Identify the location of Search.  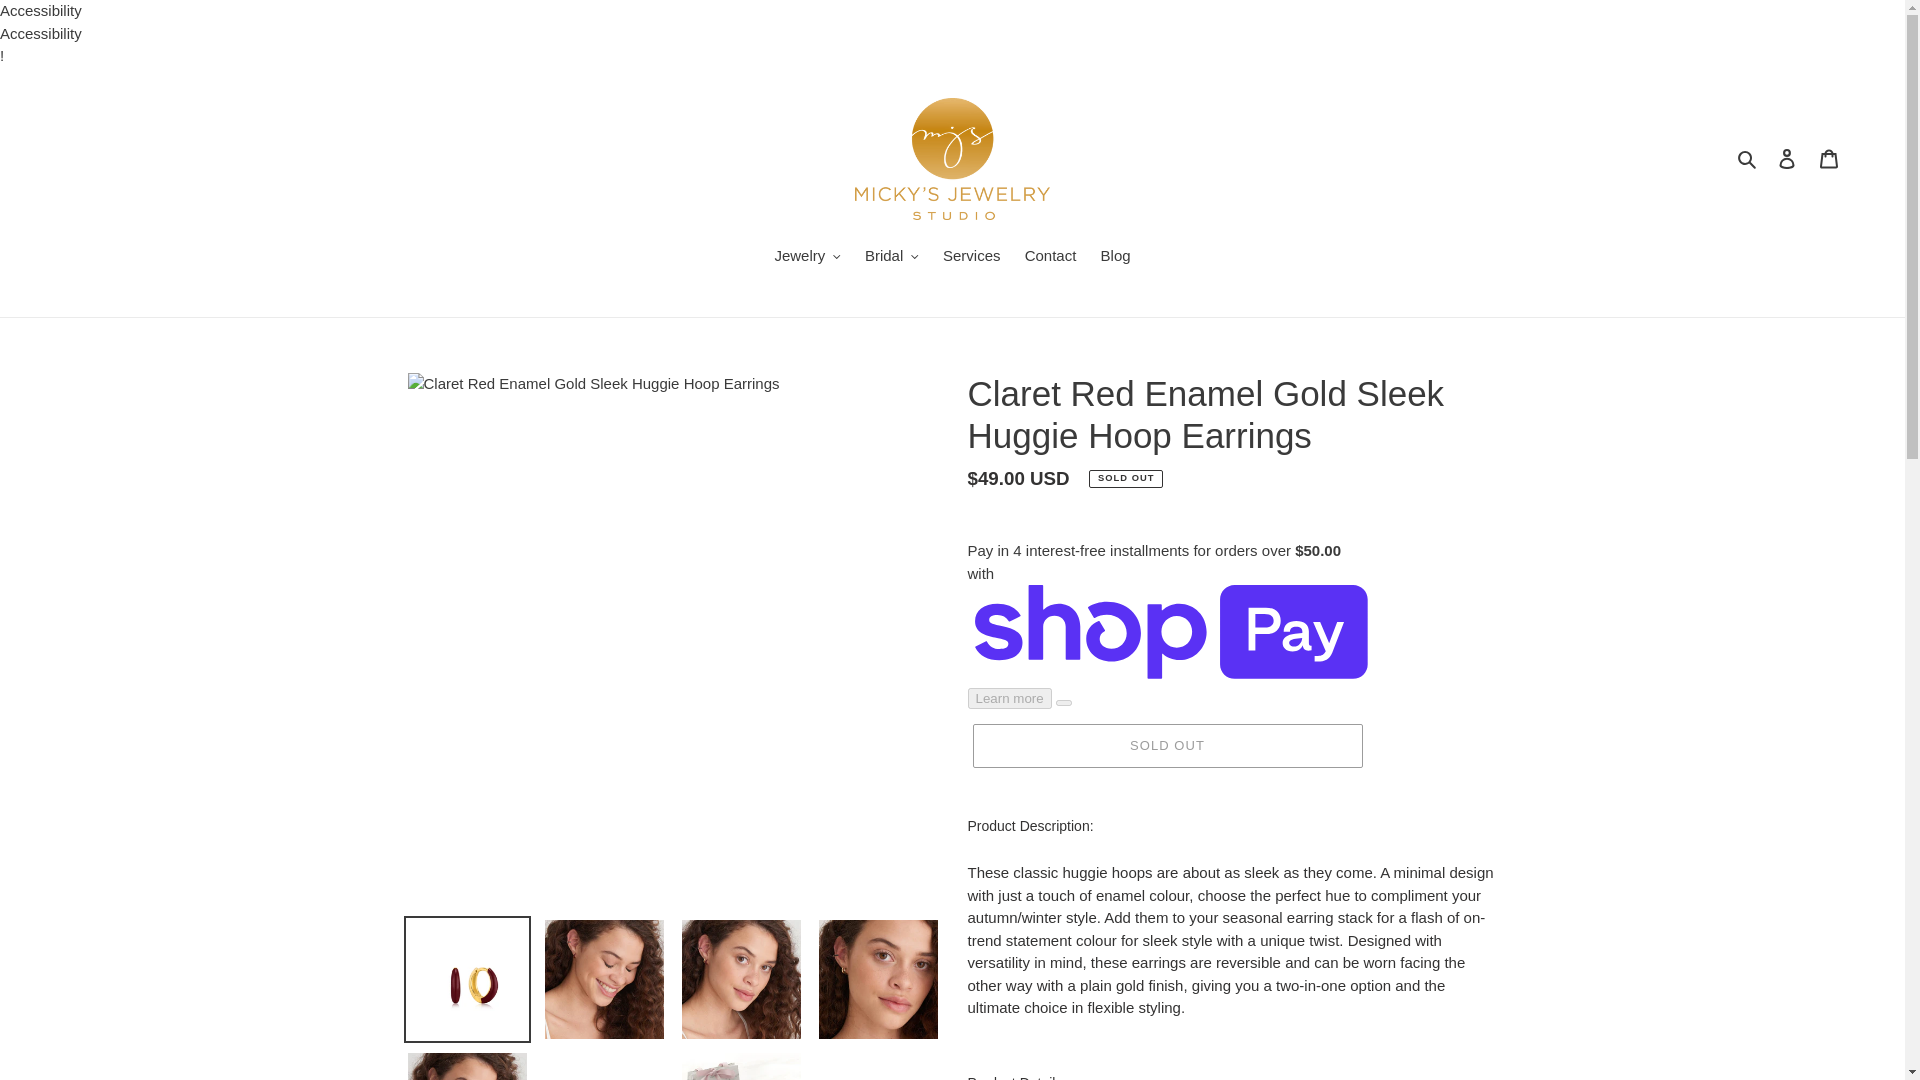
(1748, 158).